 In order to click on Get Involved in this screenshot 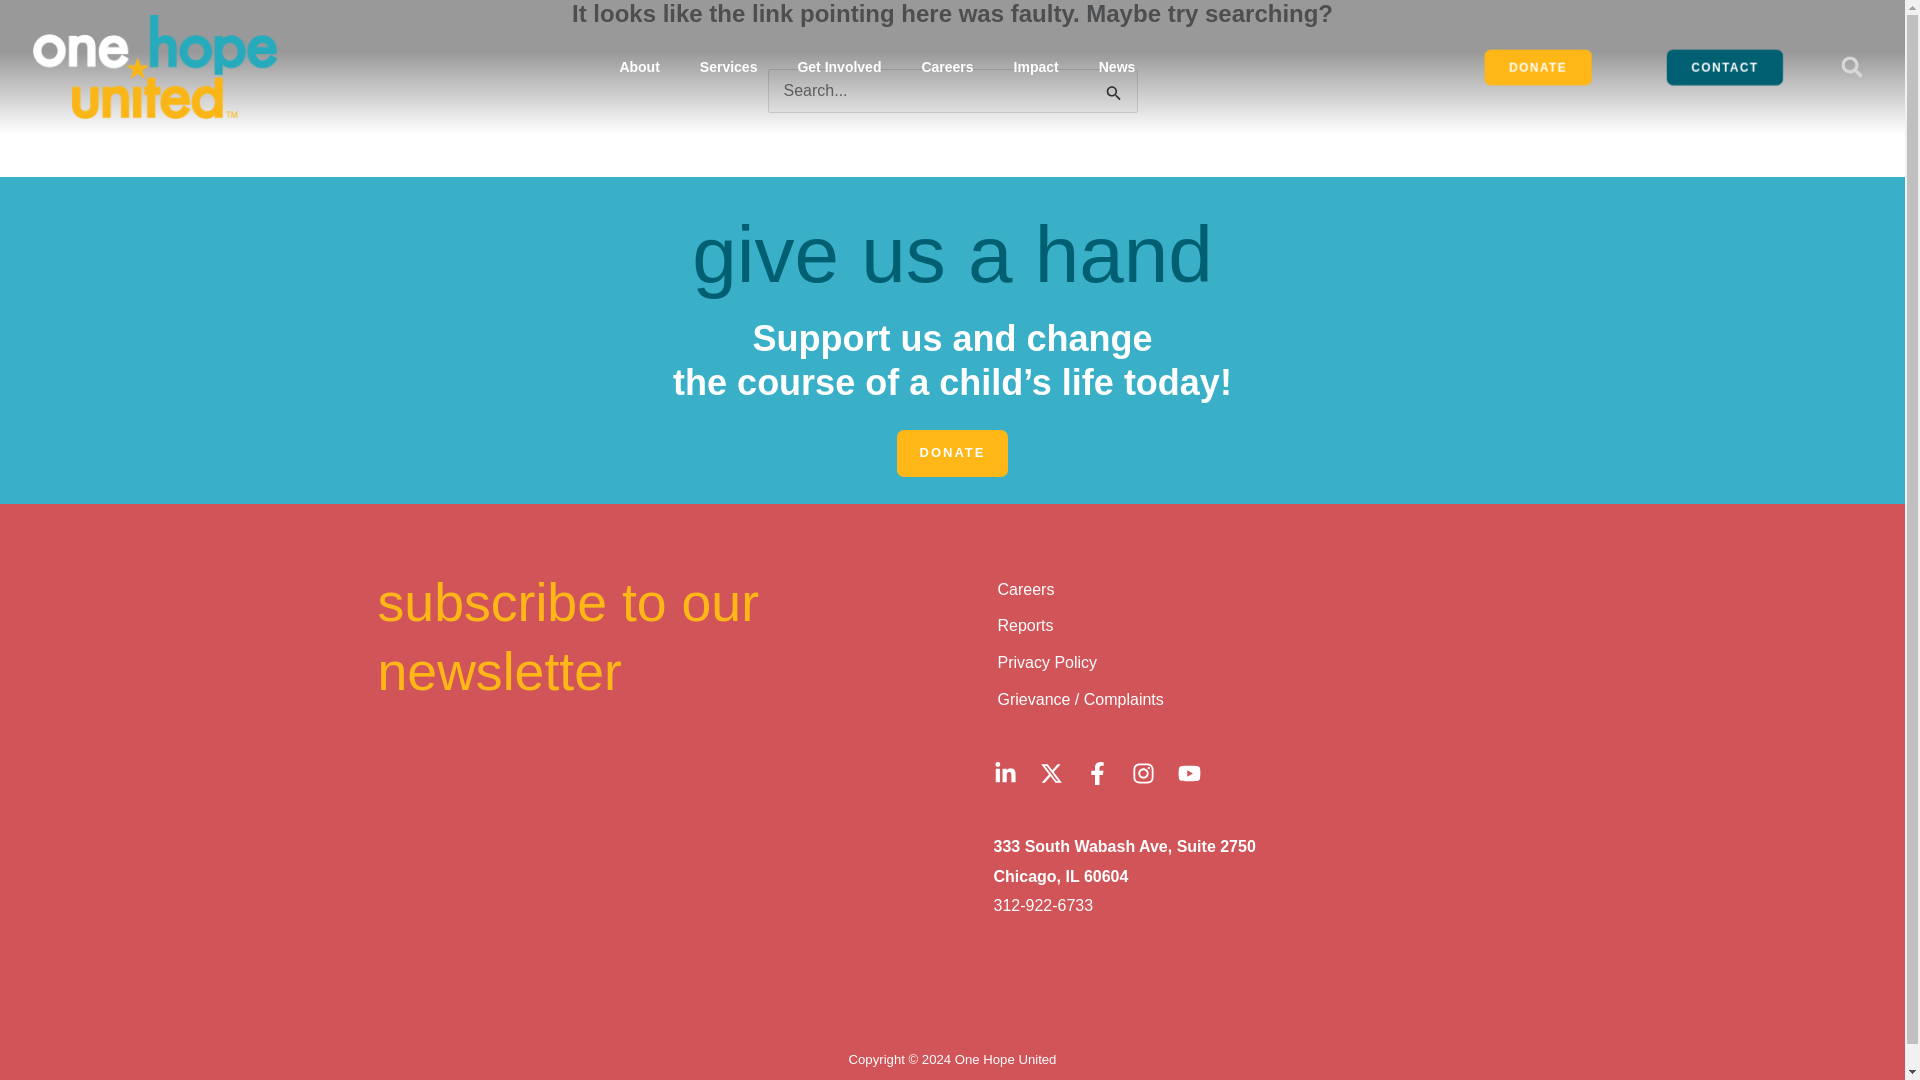, I will do `click(838, 66)`.